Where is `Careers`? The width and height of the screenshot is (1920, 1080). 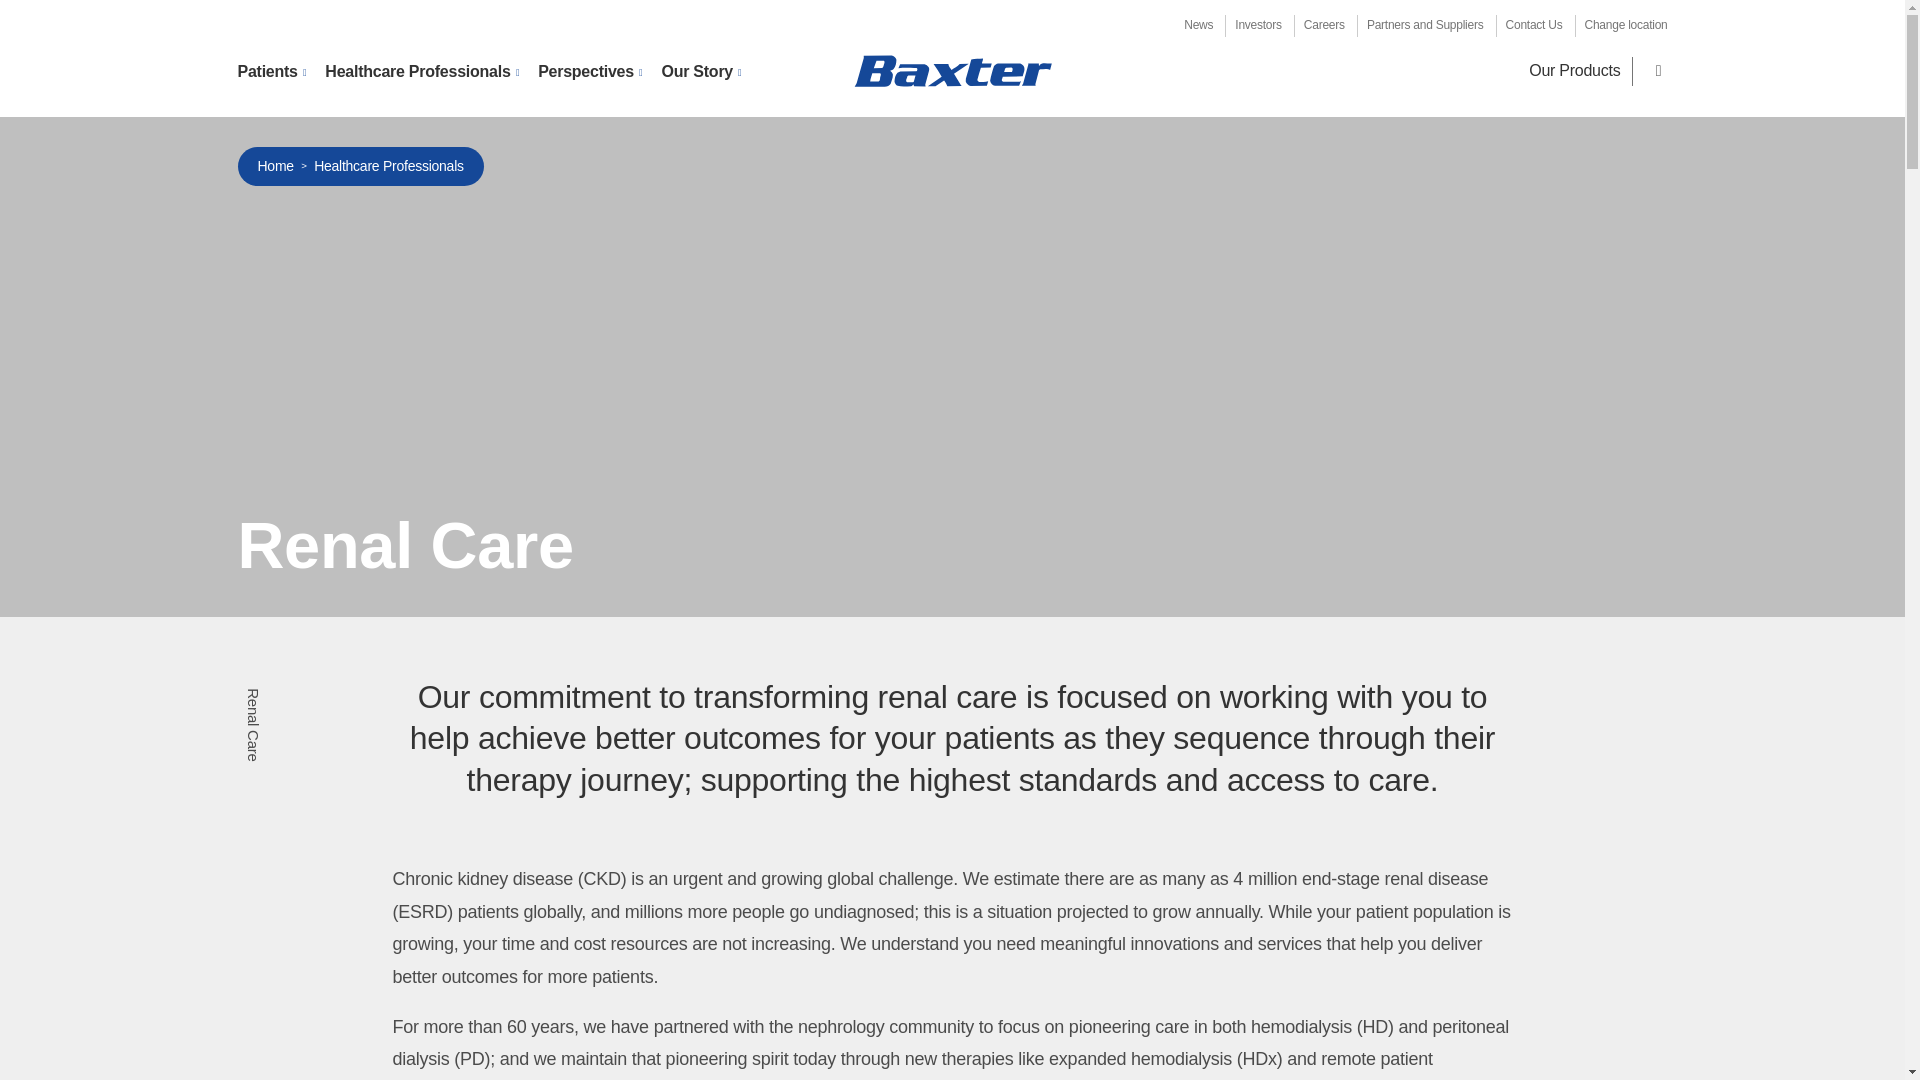
Careers is located at coordinates (1324, 25).